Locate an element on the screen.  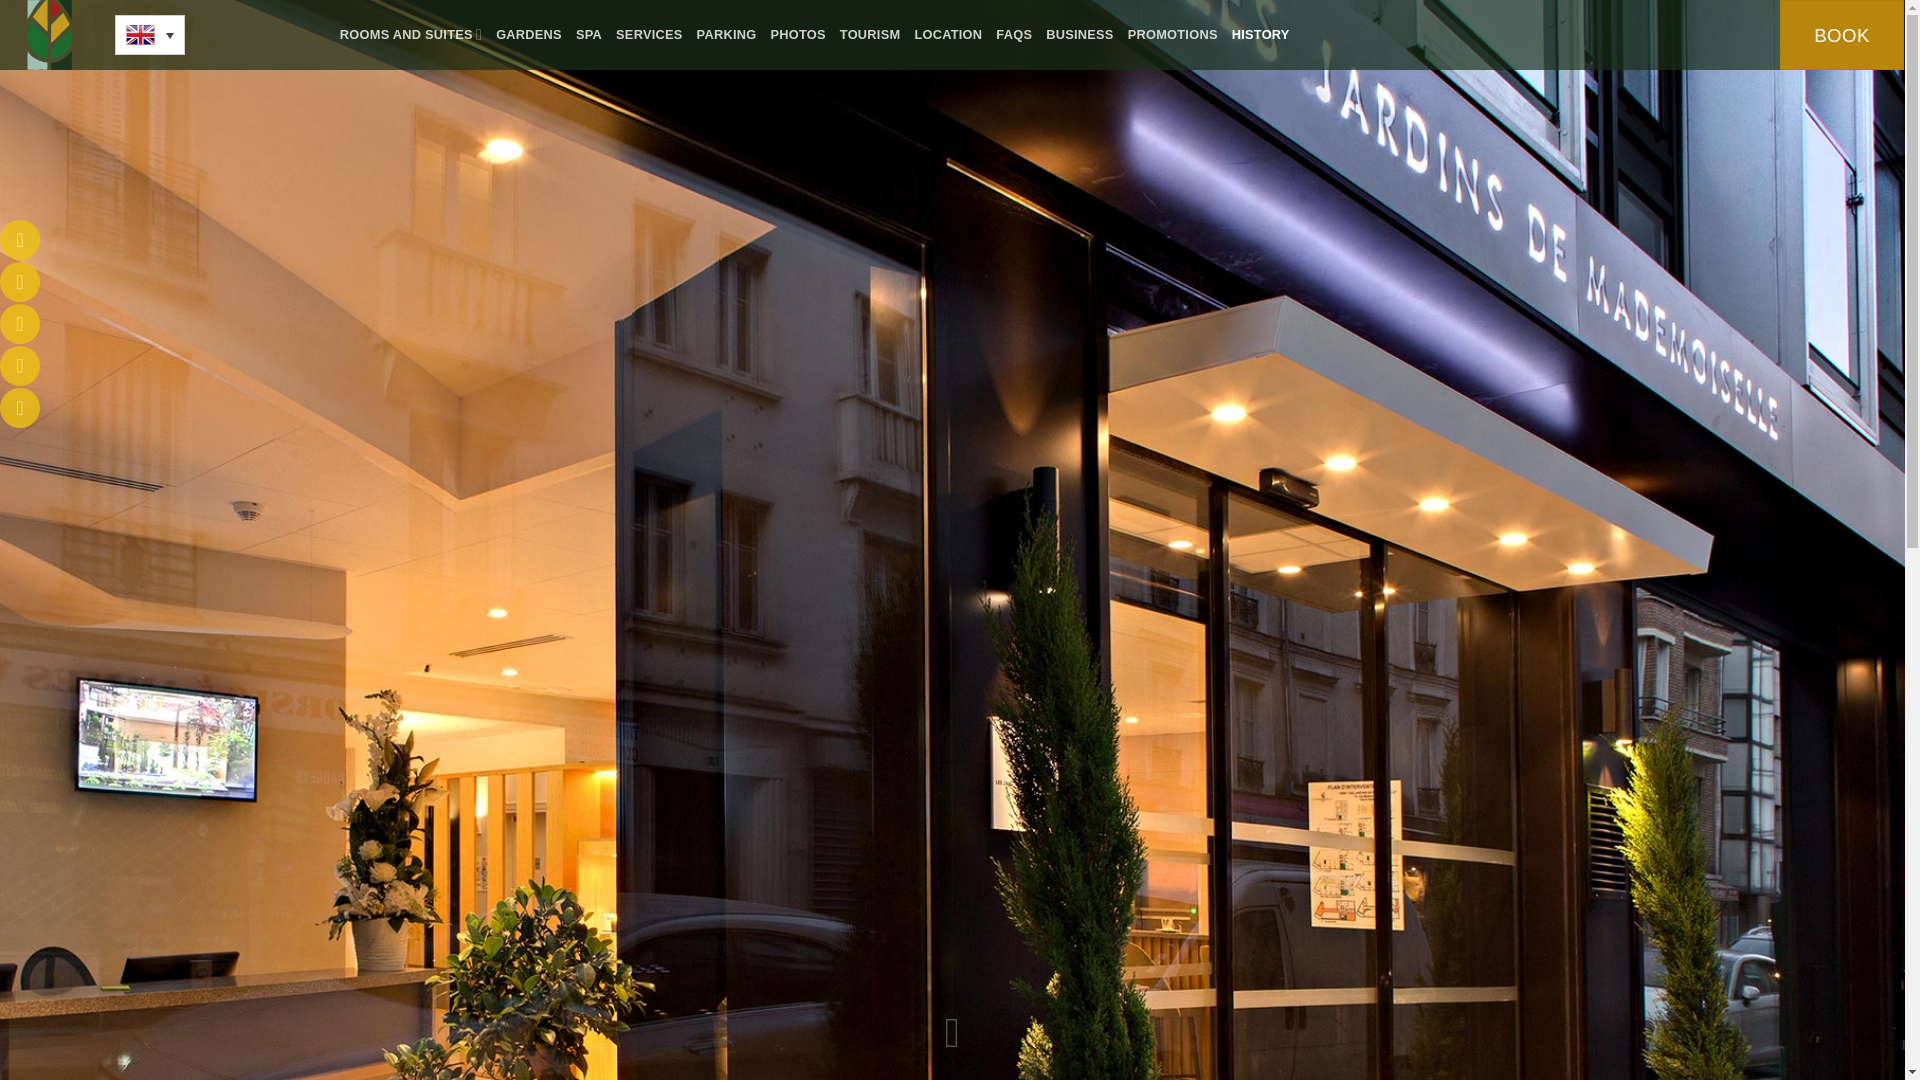
BUSINESS is located at coordinates (1080, 34).